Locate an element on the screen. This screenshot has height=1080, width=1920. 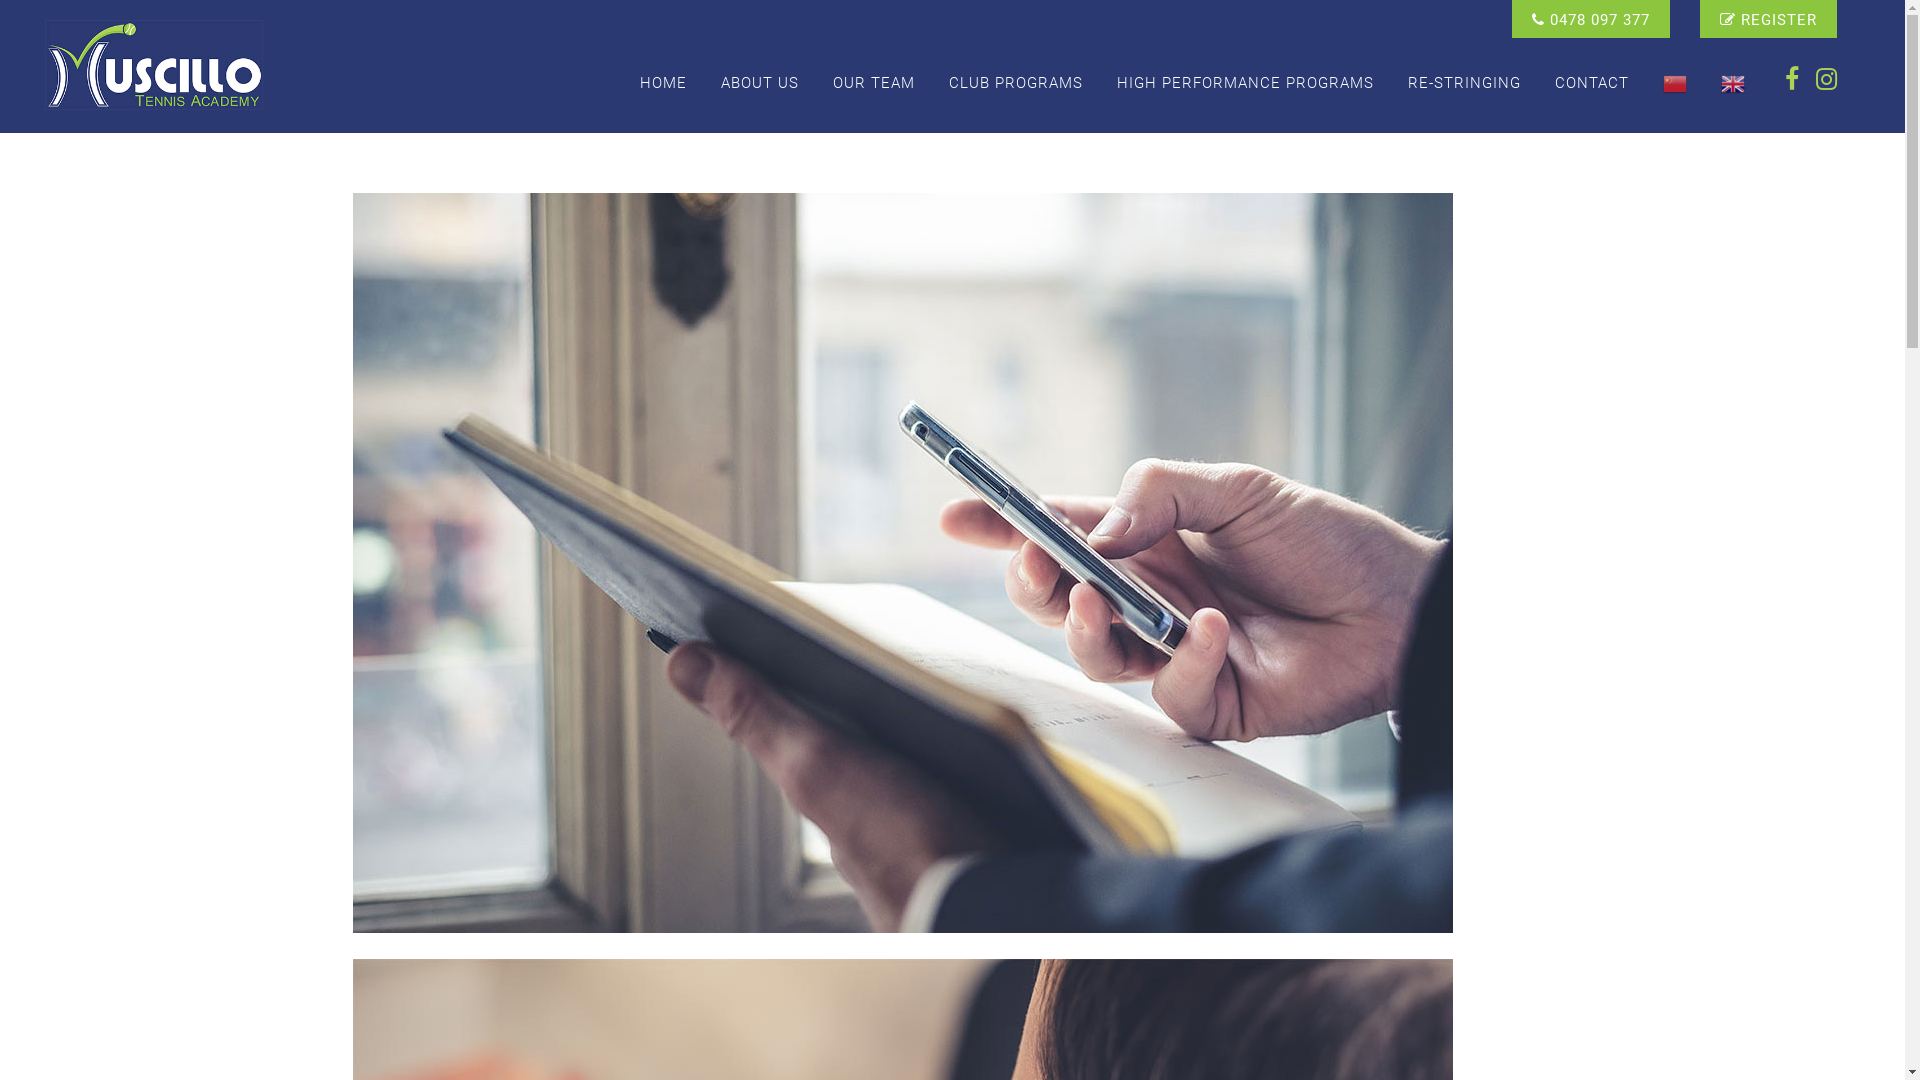
HIGH PERFORMANCE PROGRAMS is located at coordinates (1246, 83).